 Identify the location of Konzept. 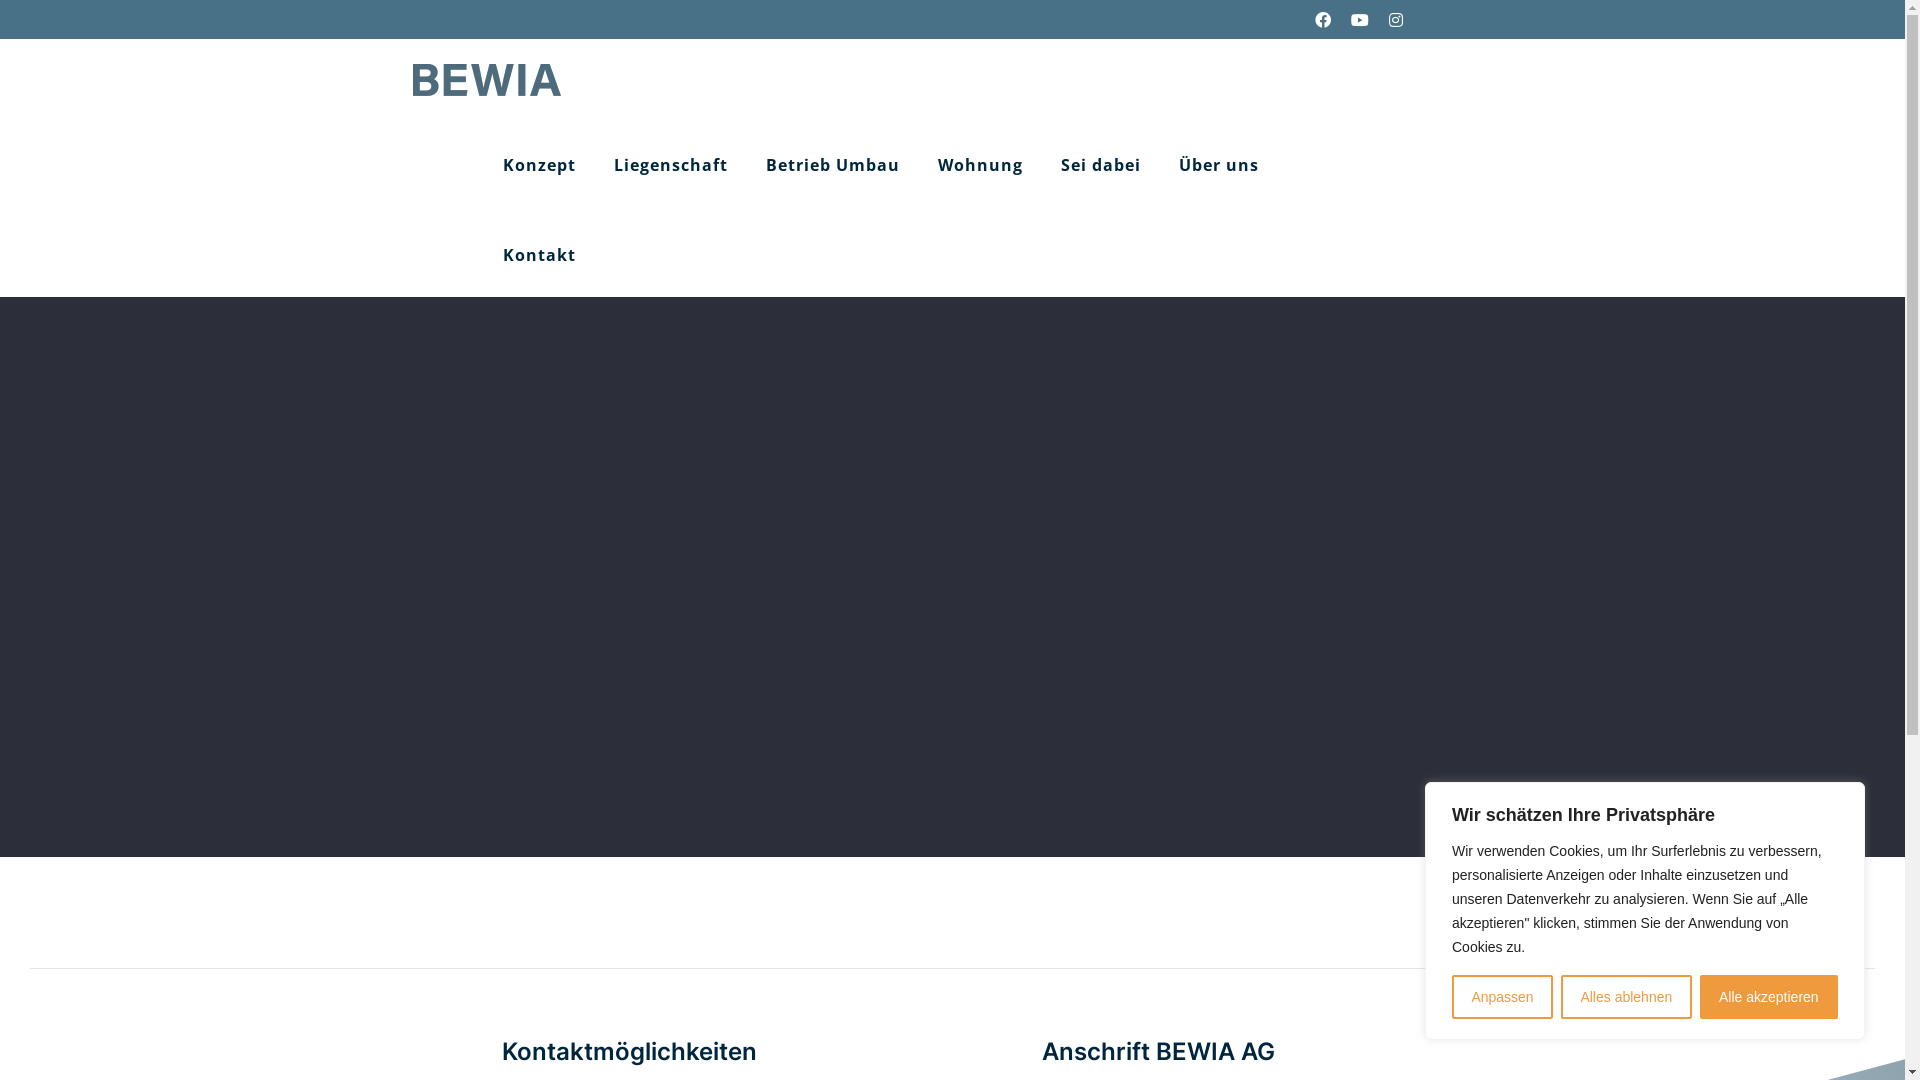
(538, 161).